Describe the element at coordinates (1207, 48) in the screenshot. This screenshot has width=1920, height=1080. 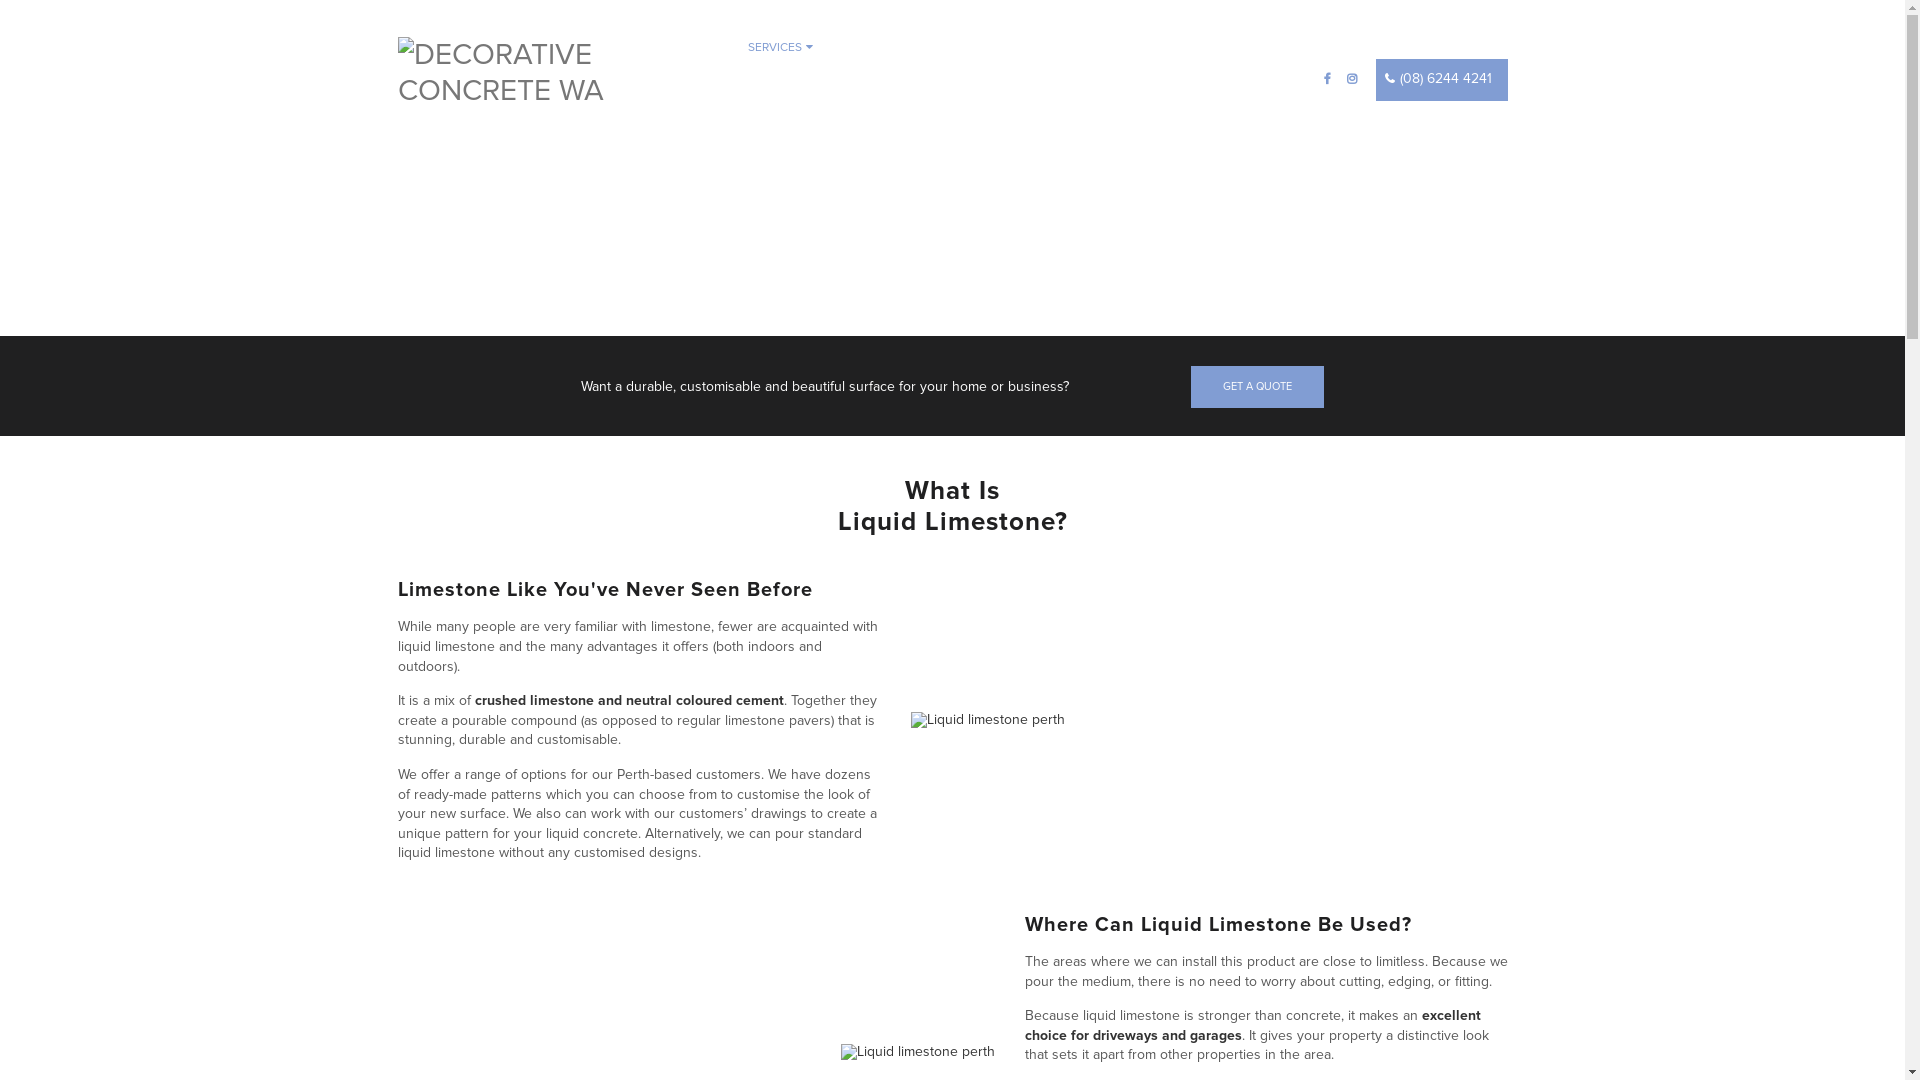
I see `BLOG` at that location.